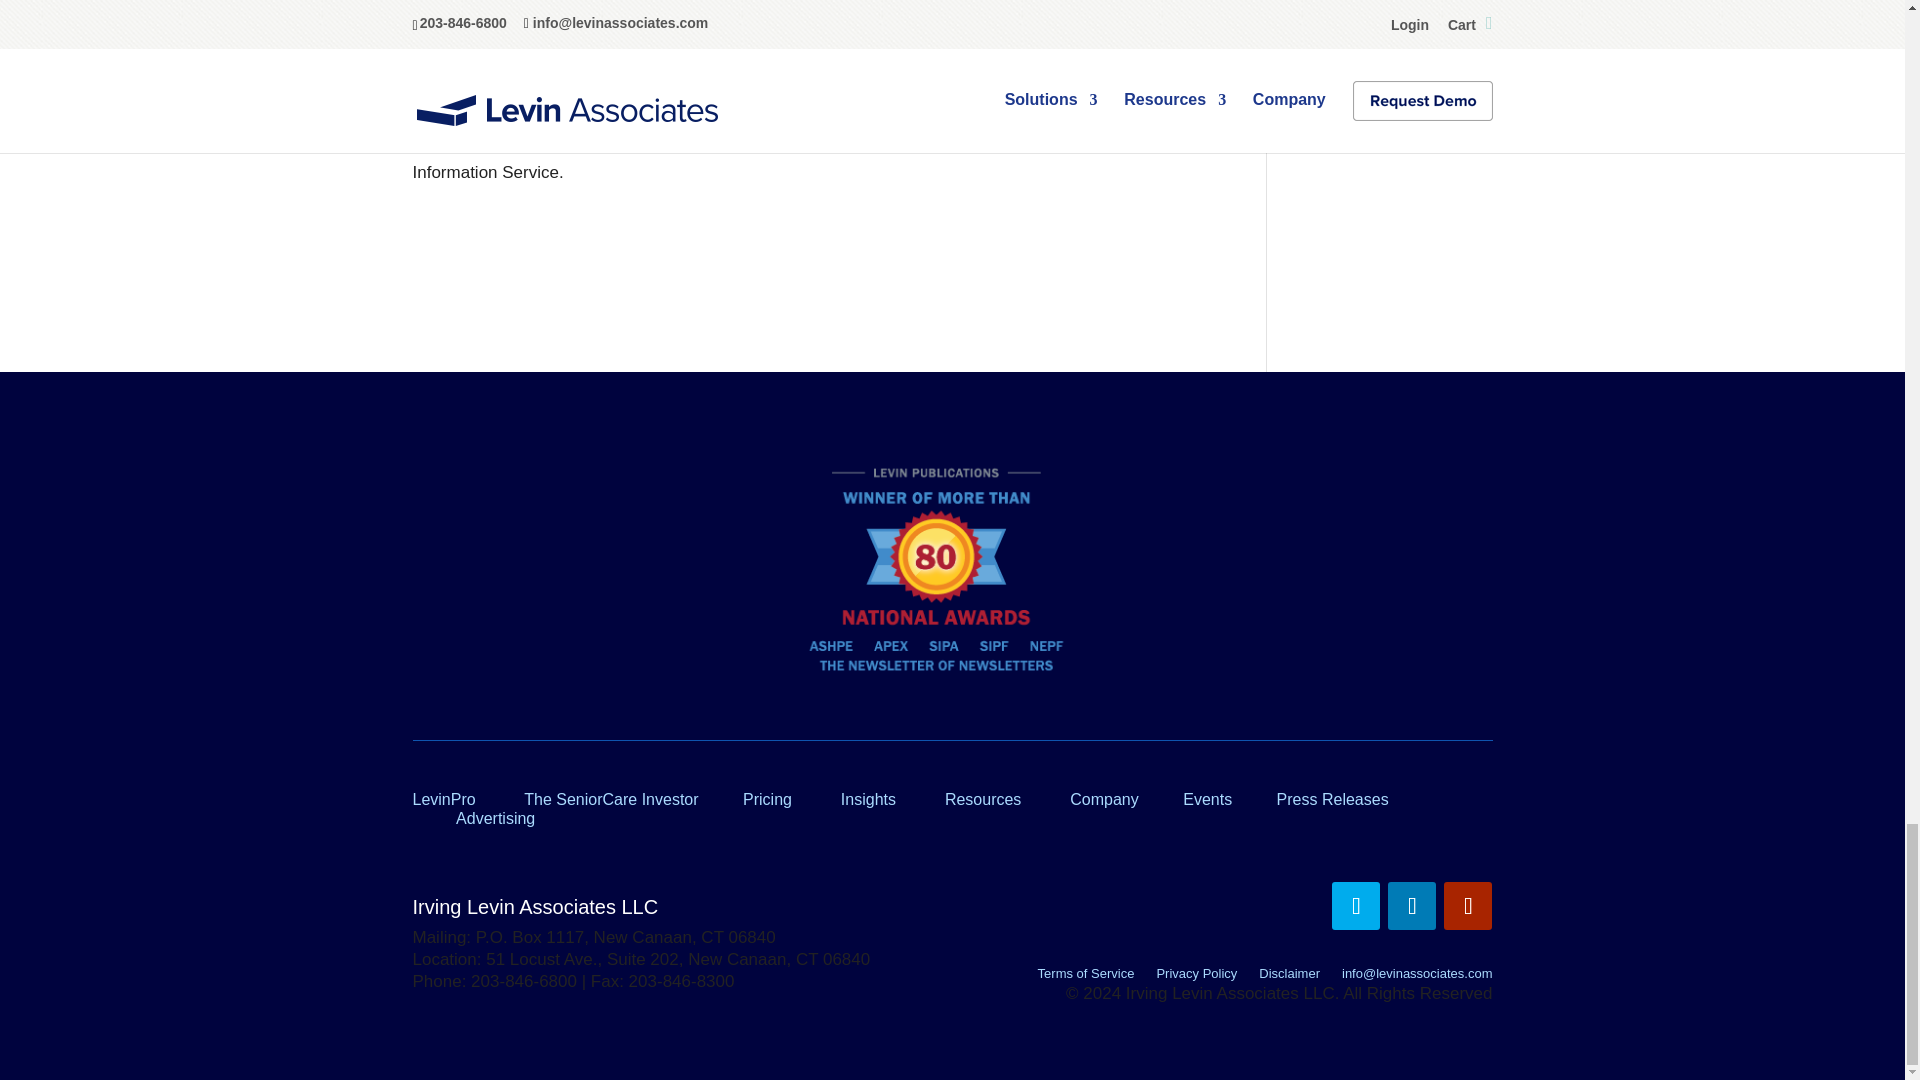 Image resolution: width=1920 pixels, height=1080 pixels. I want to click on Insights, so click(868, 798).